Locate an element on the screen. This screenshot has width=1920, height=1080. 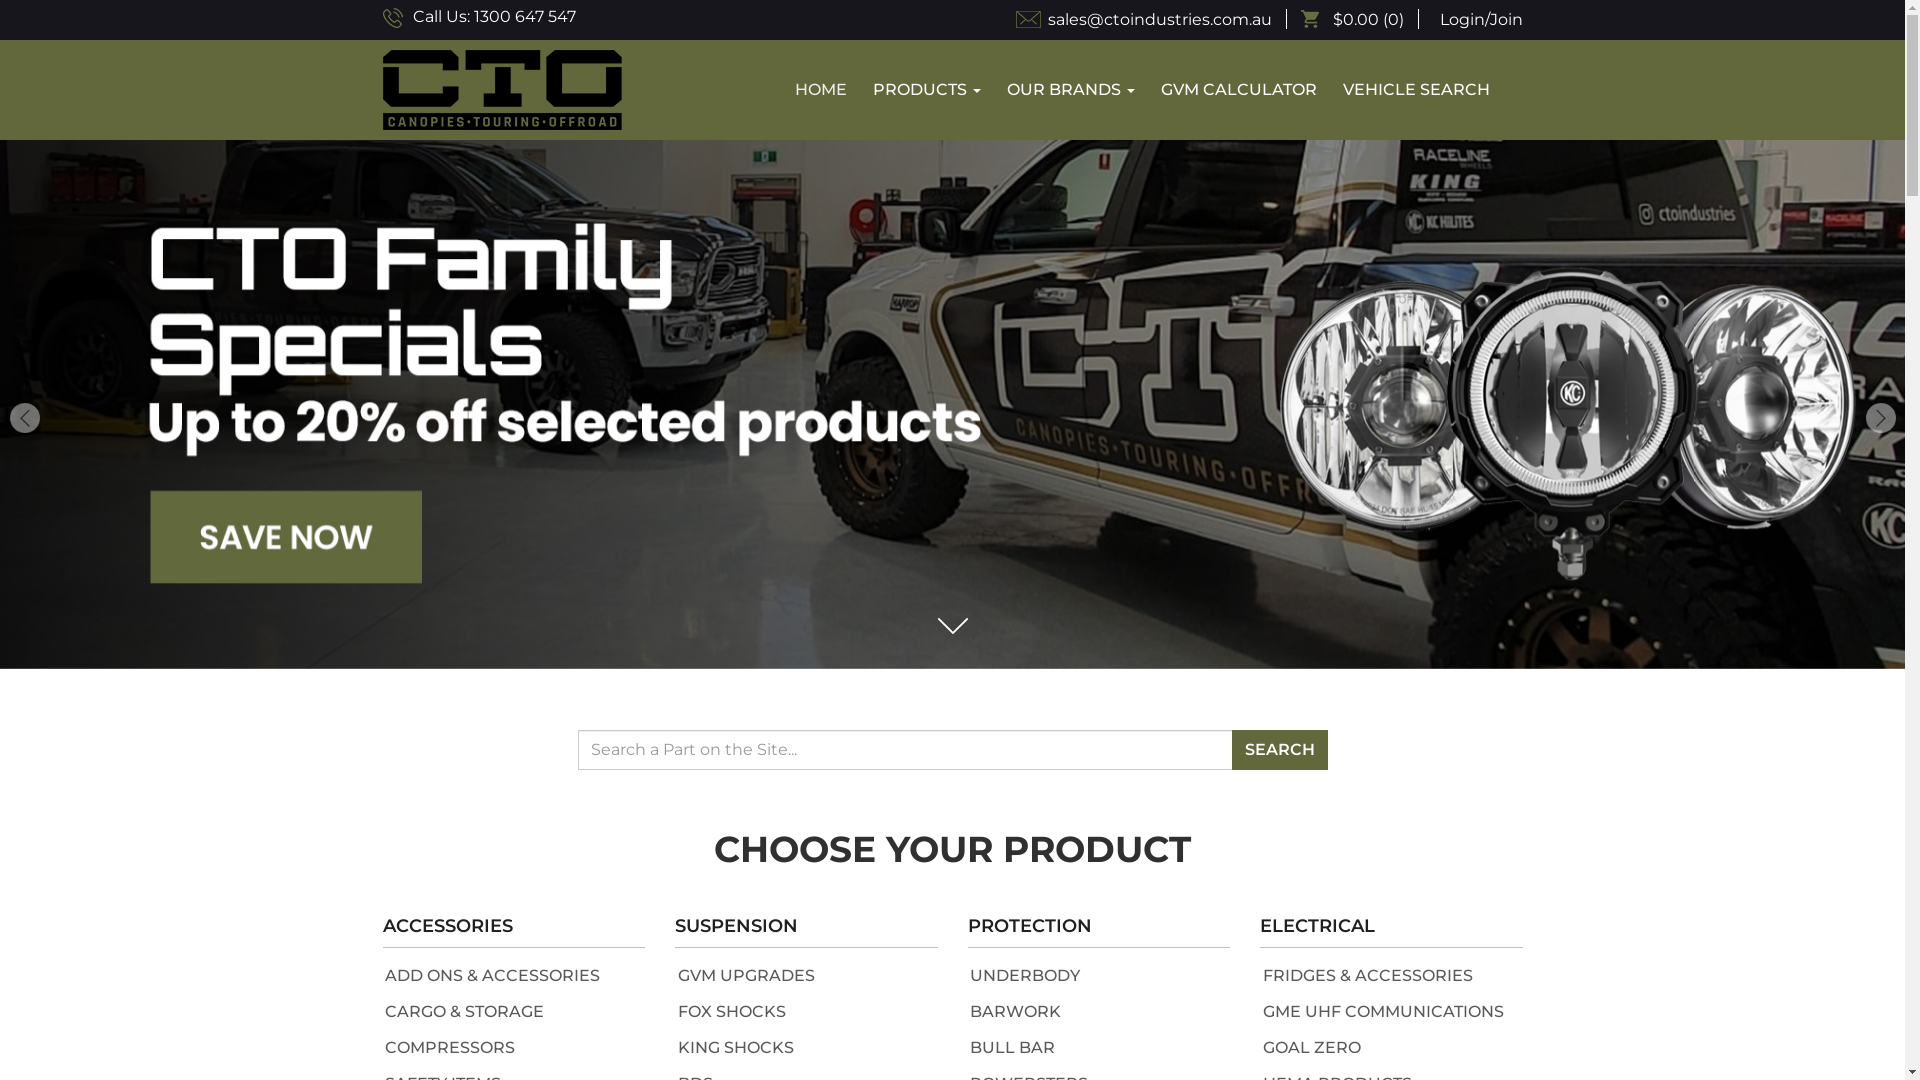
Login/Join is located at coordinates (1480, 20).